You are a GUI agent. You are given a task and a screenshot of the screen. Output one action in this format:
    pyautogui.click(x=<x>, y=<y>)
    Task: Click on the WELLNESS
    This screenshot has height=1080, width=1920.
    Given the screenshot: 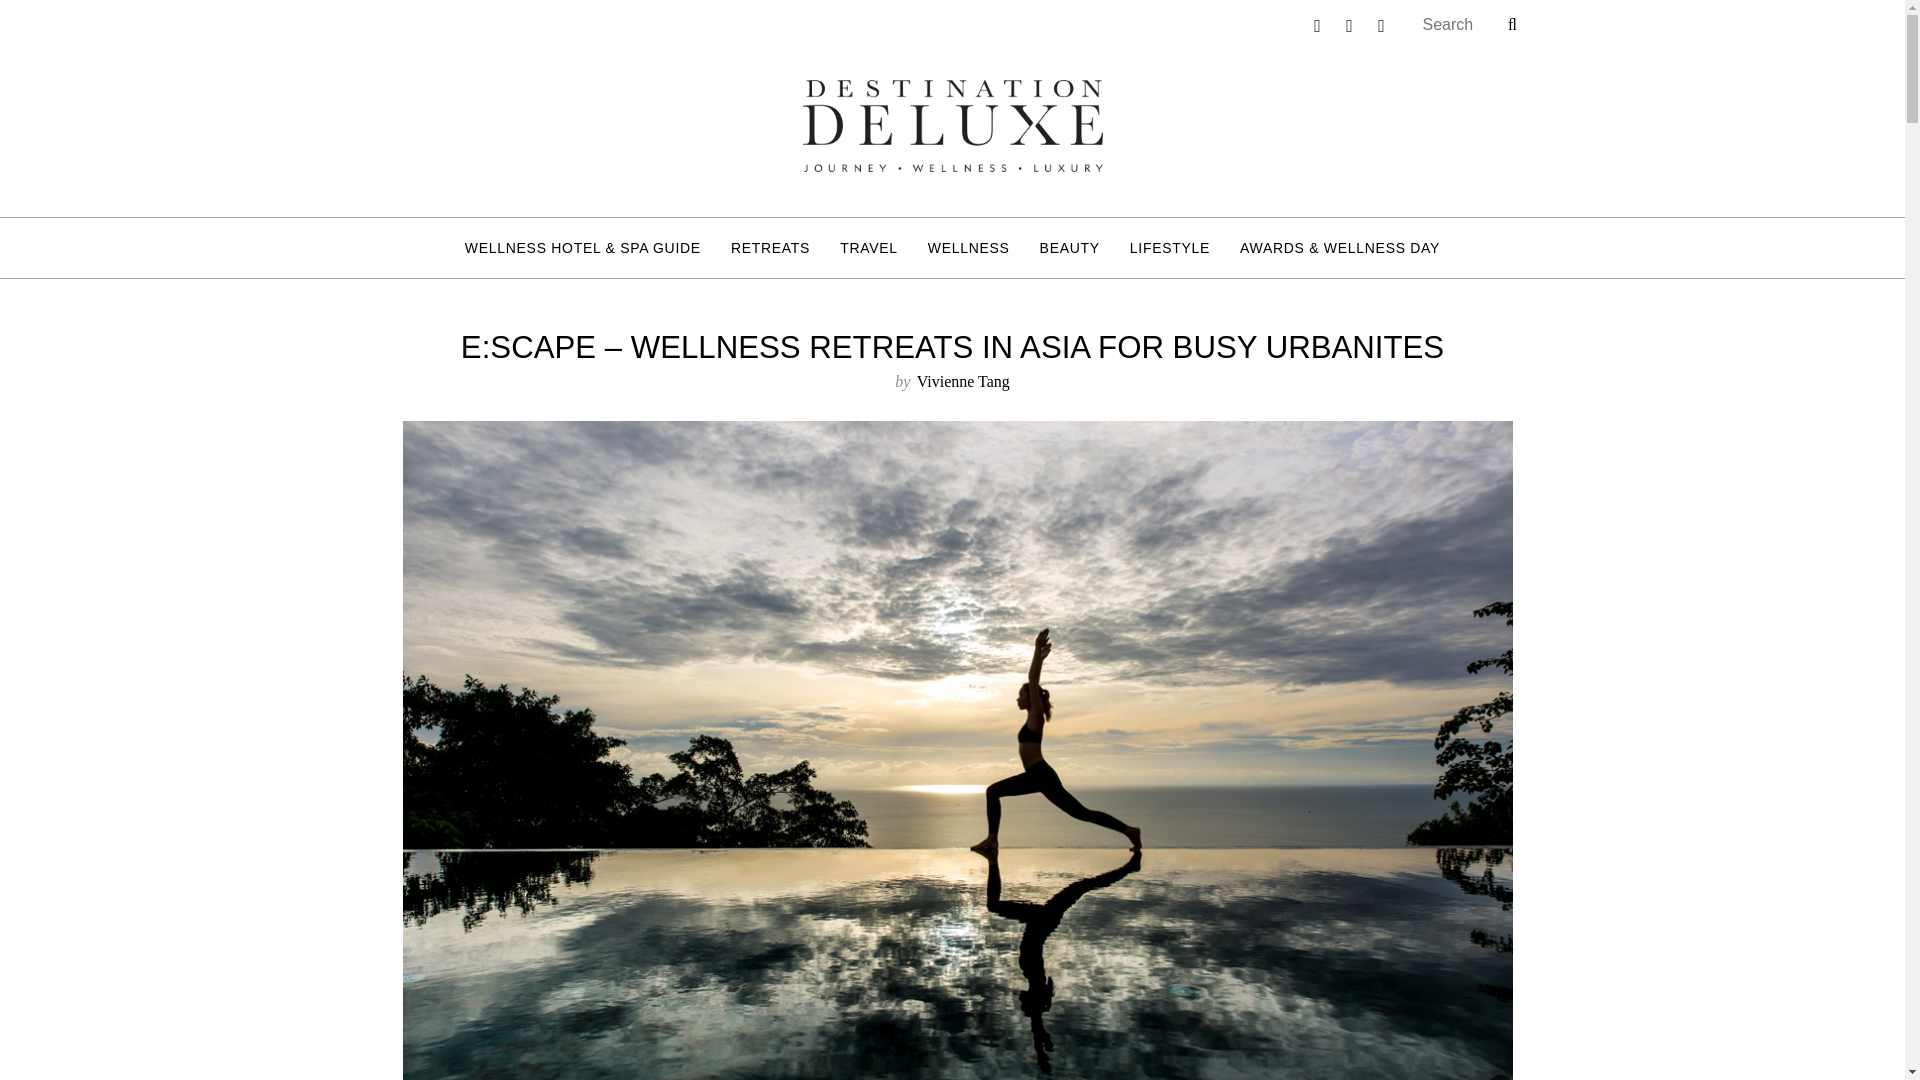 What is the action you would take?
    pyautogui.click(x=969, y=248)
    